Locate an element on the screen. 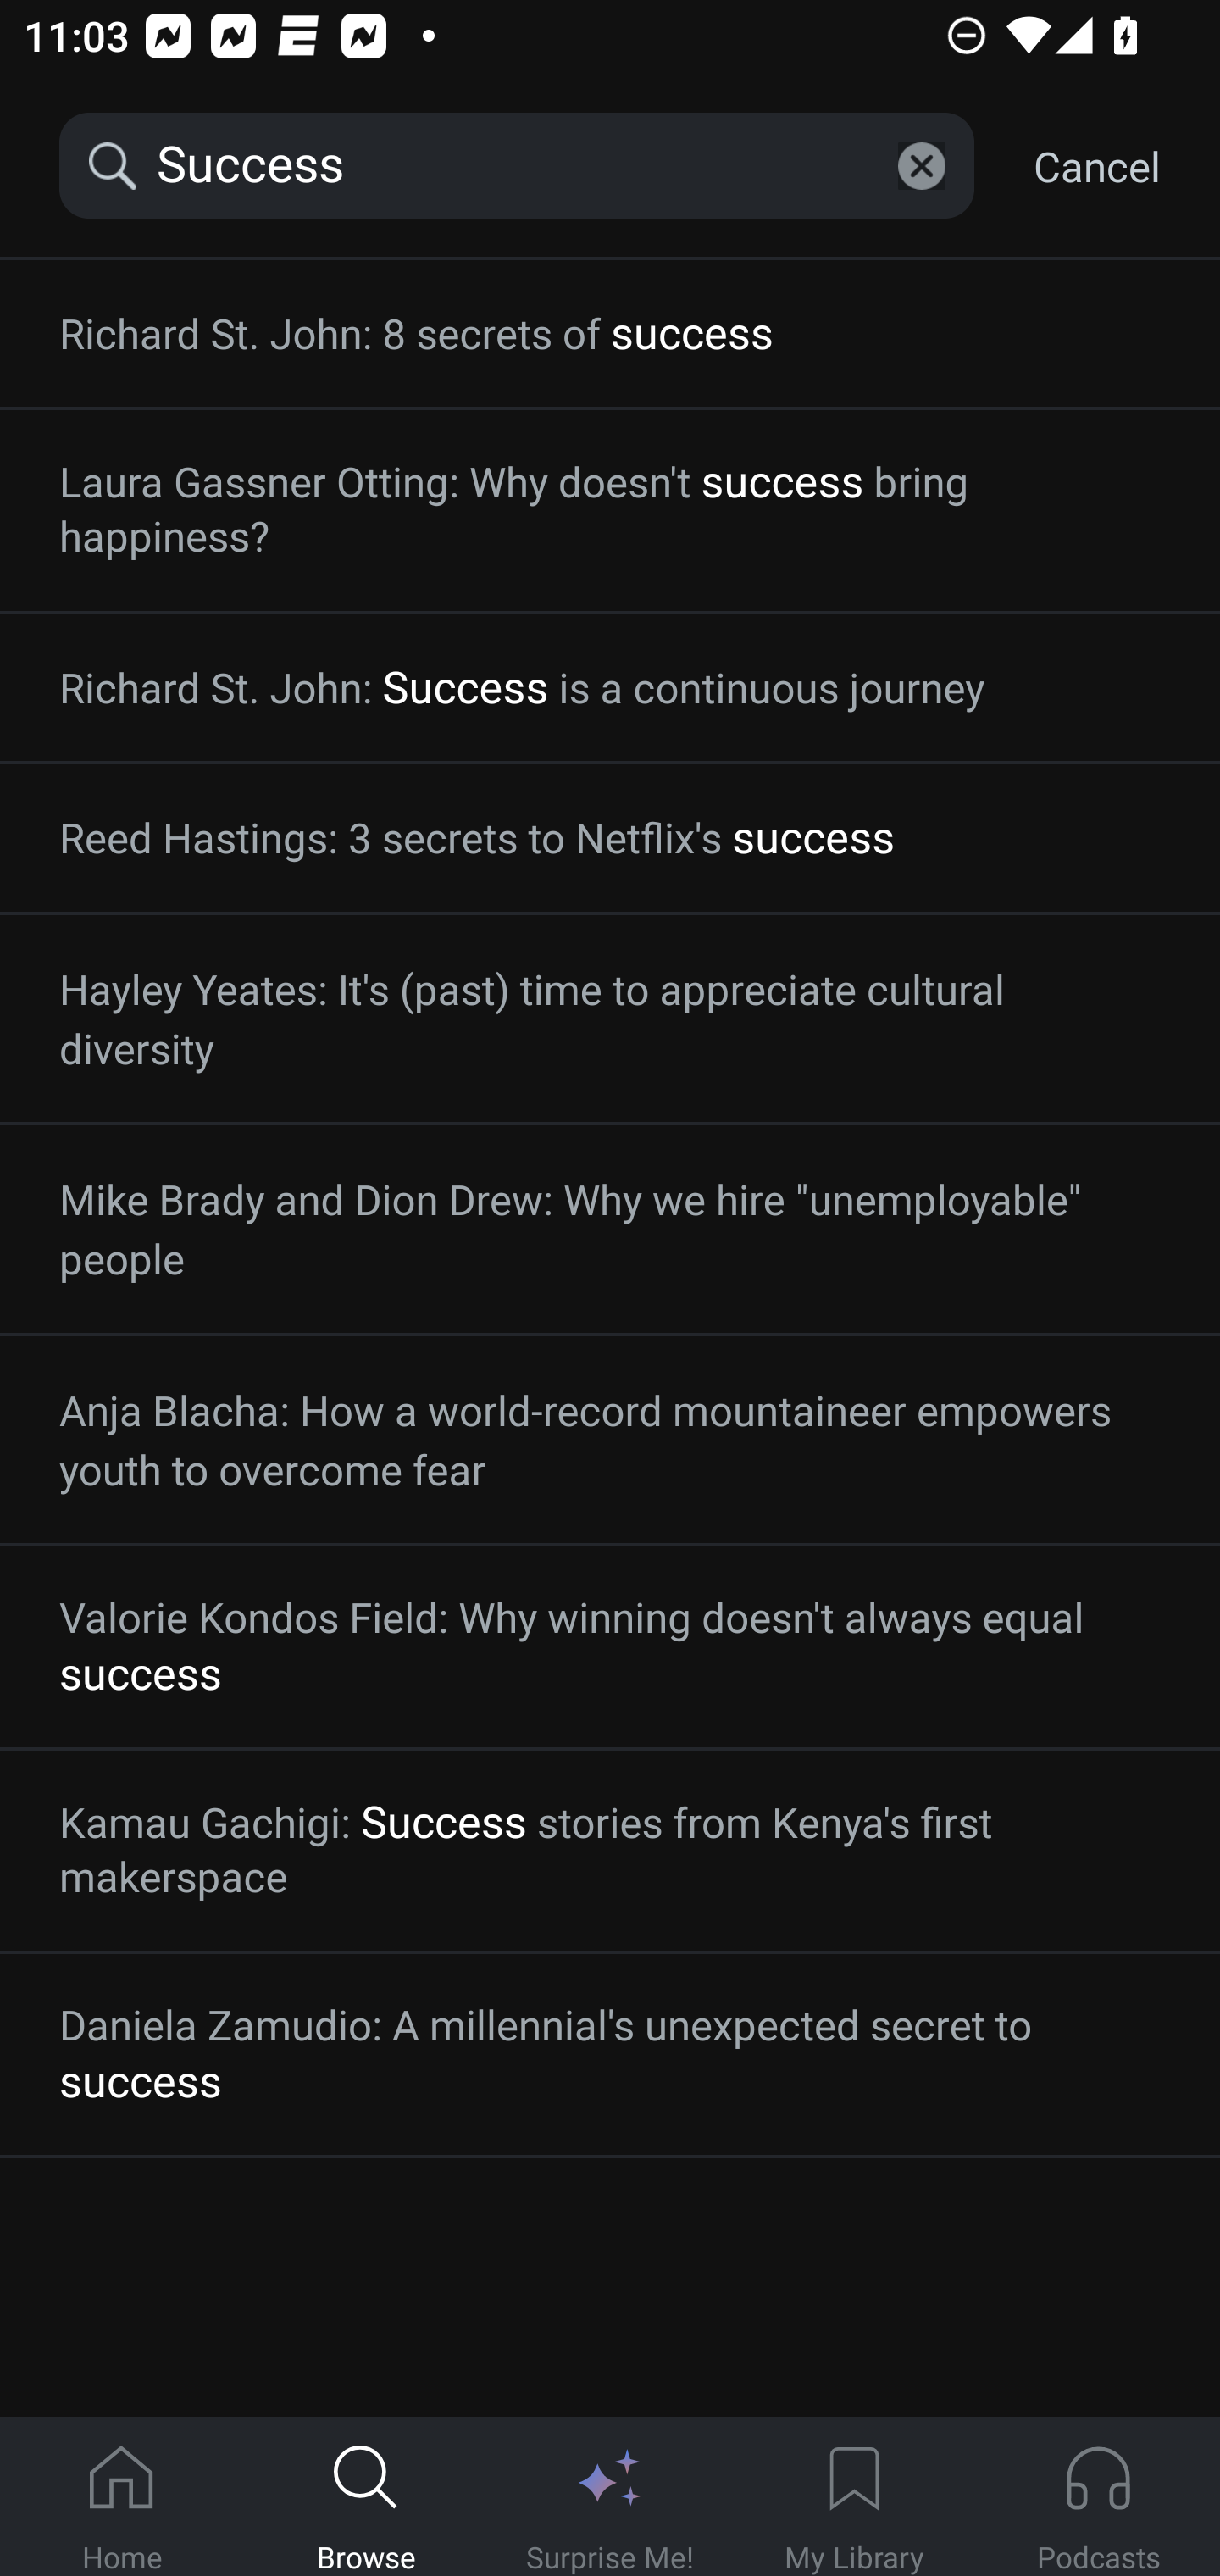  My Library is located at coordinates (854, 2497).